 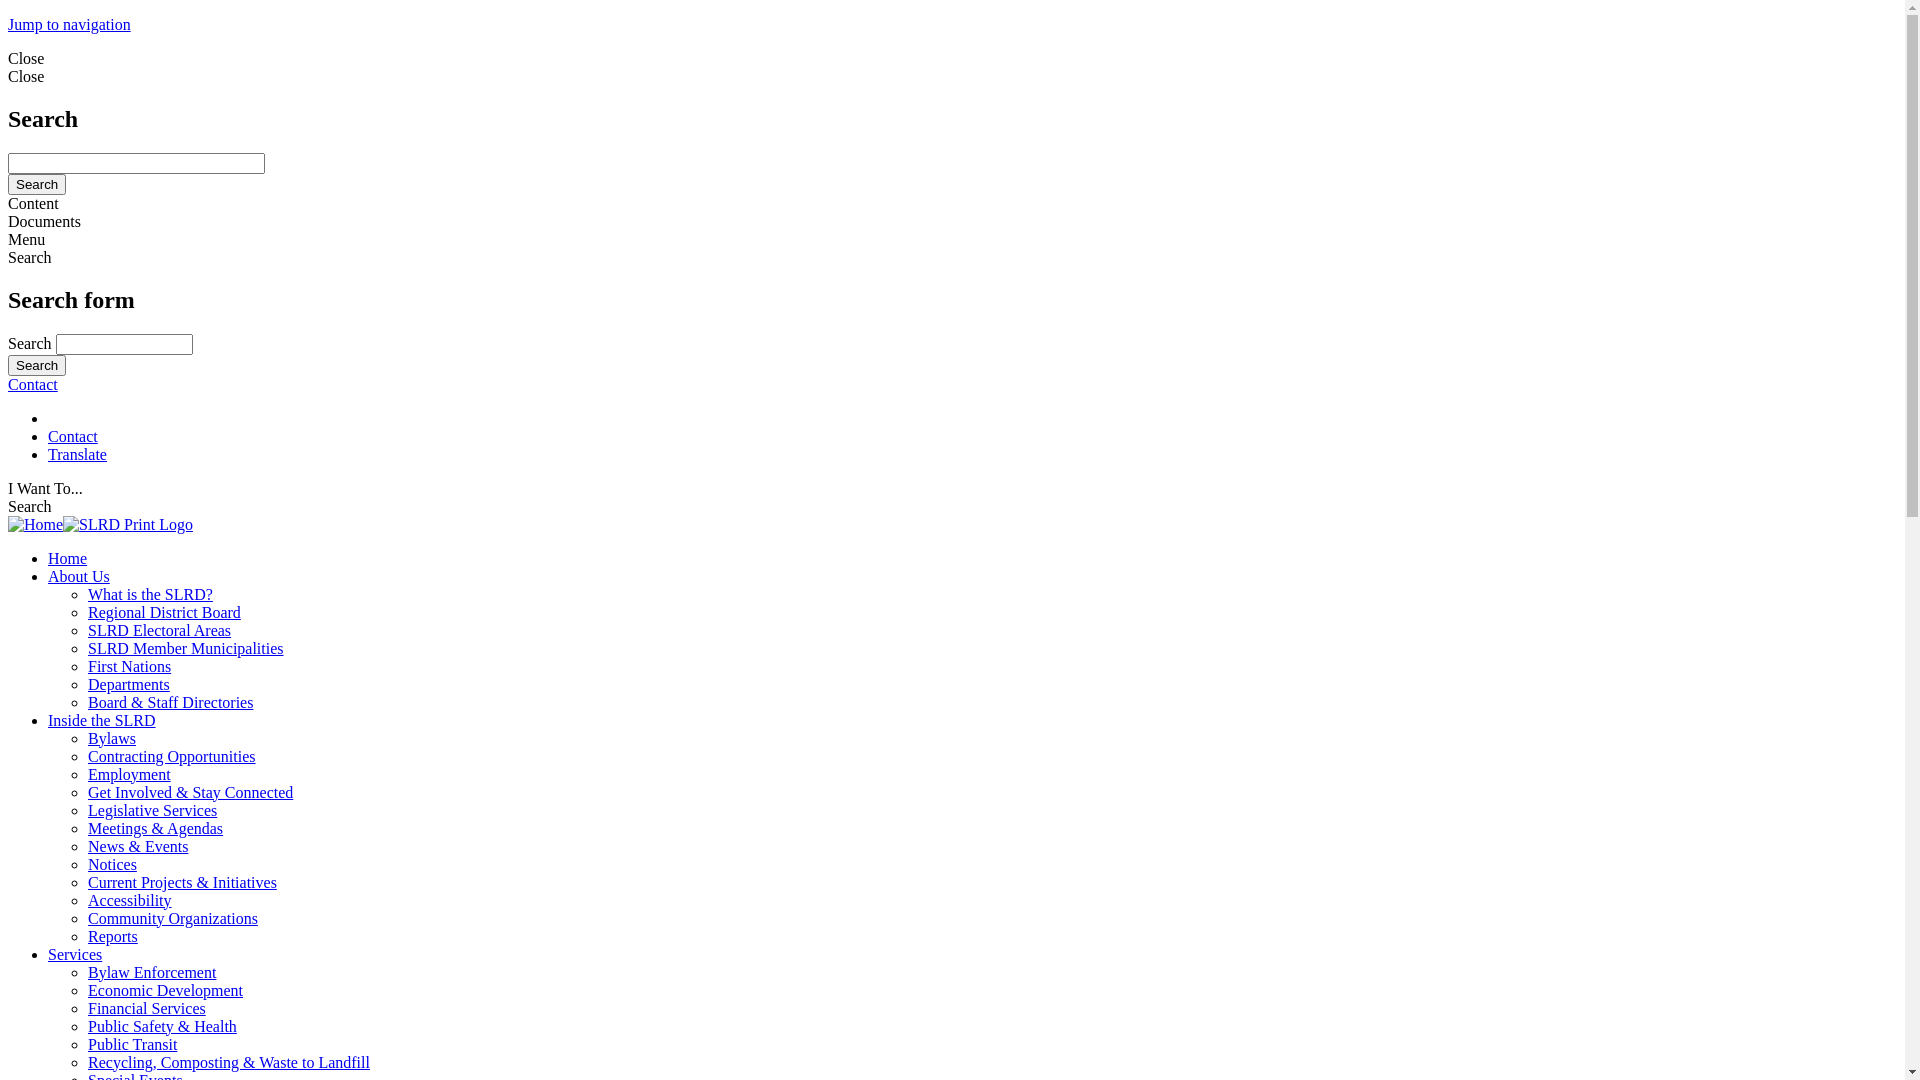 What do you see at coordinates (129, 684) in the screenshot?
I see `Departments` at bounding box center [129, 684].